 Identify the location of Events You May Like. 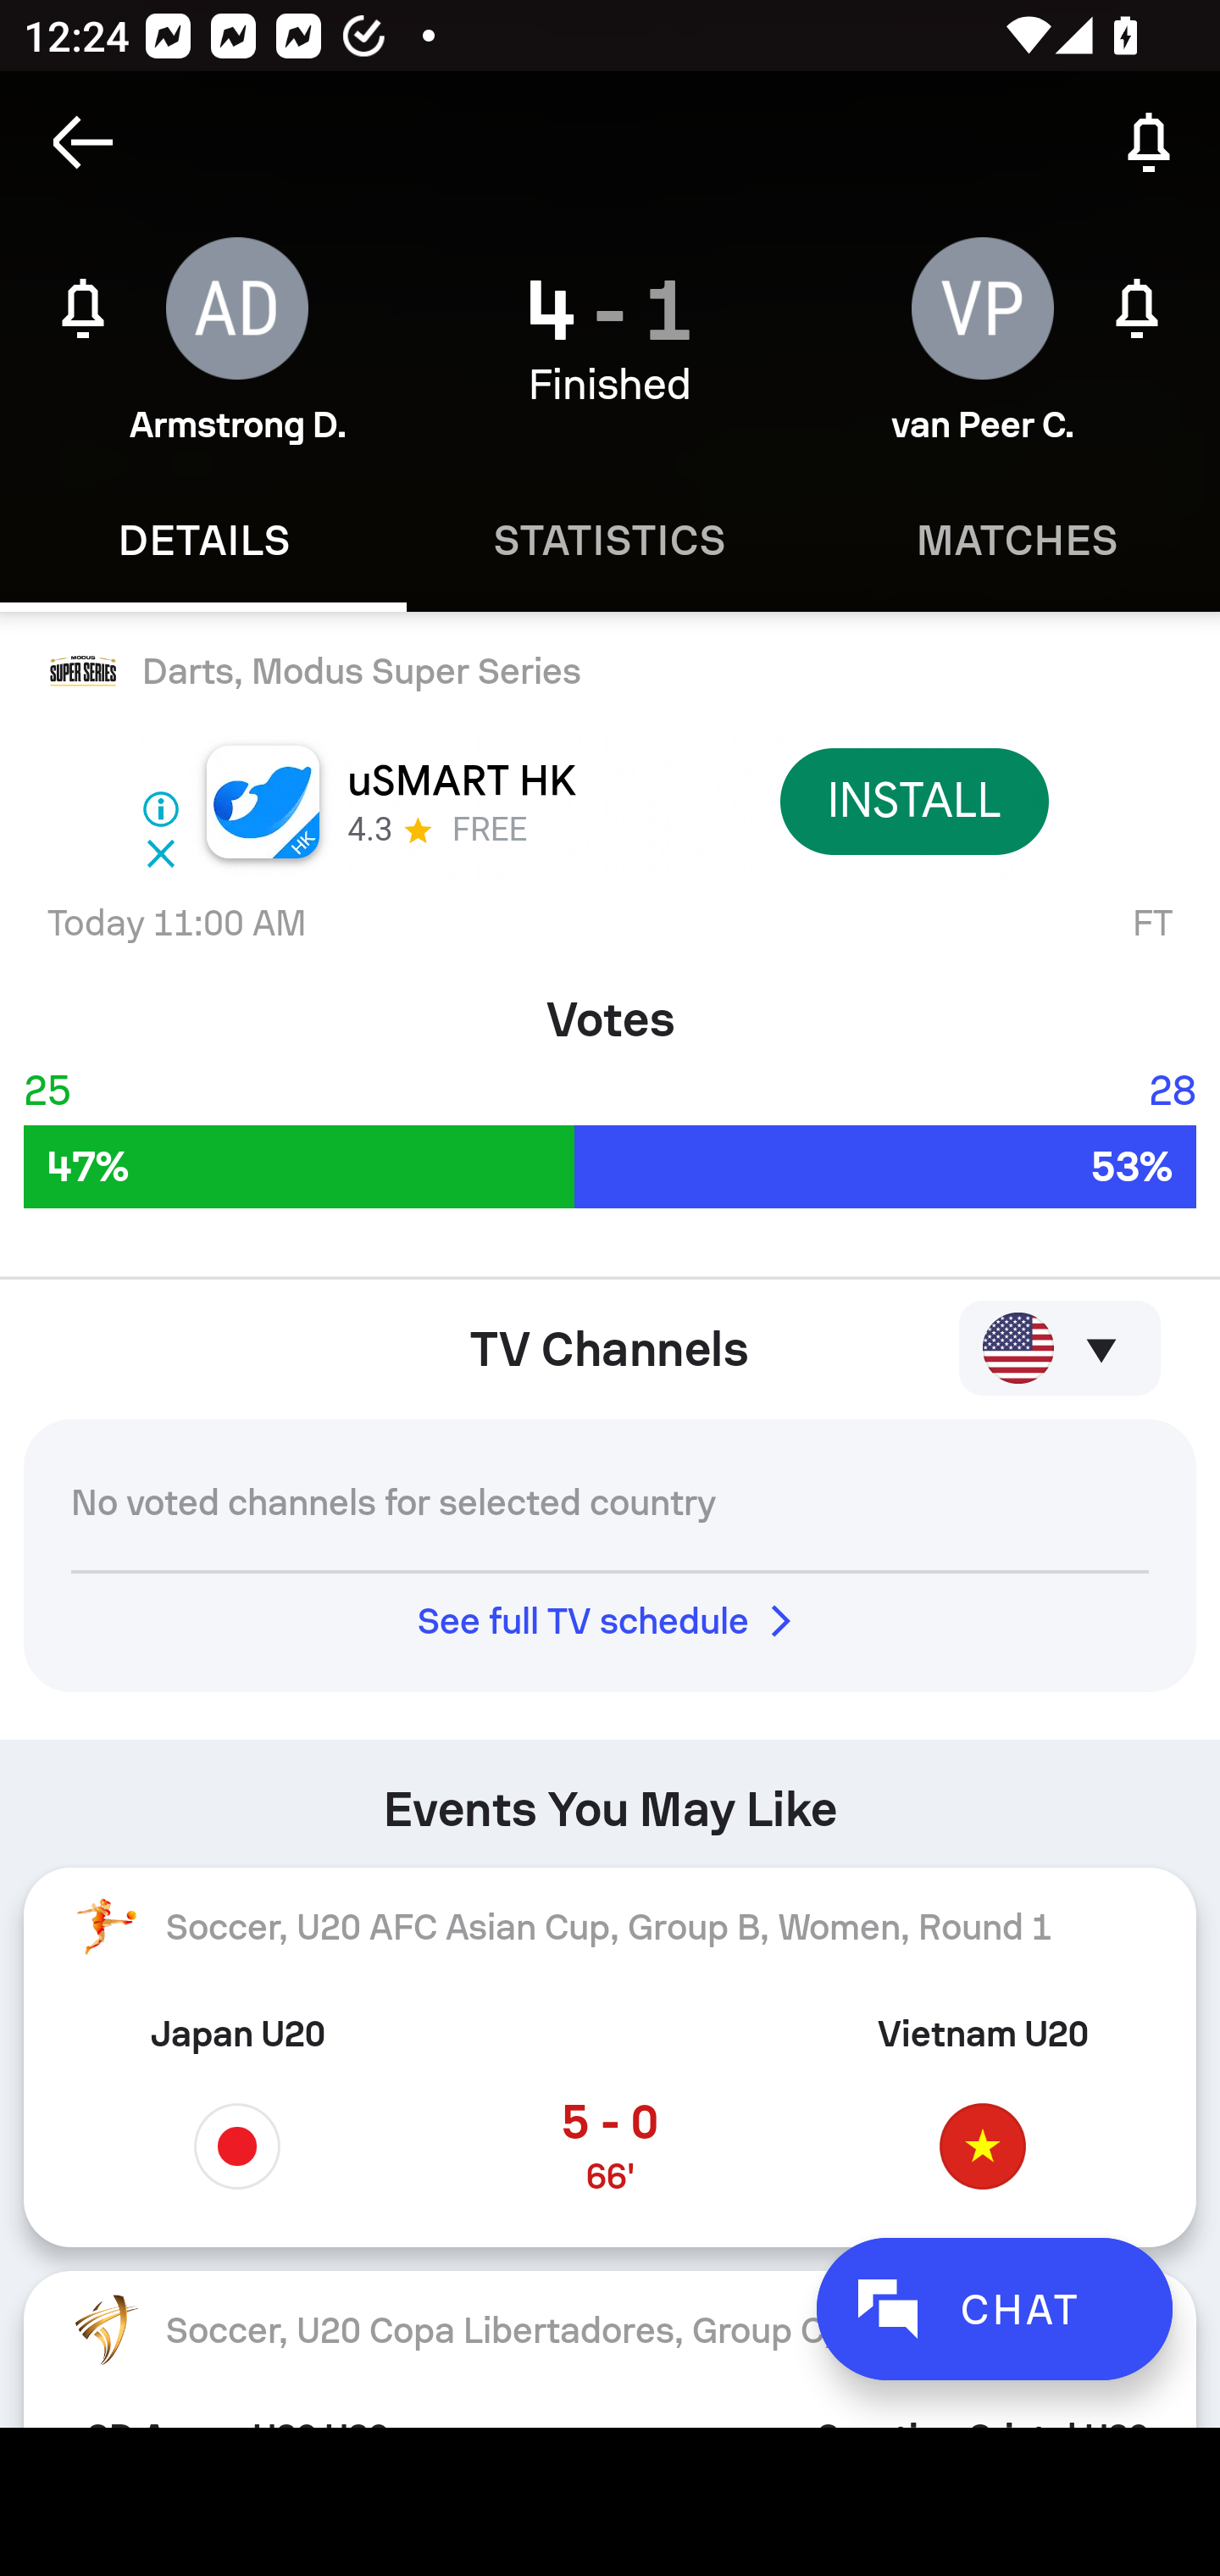
(610, 1796).